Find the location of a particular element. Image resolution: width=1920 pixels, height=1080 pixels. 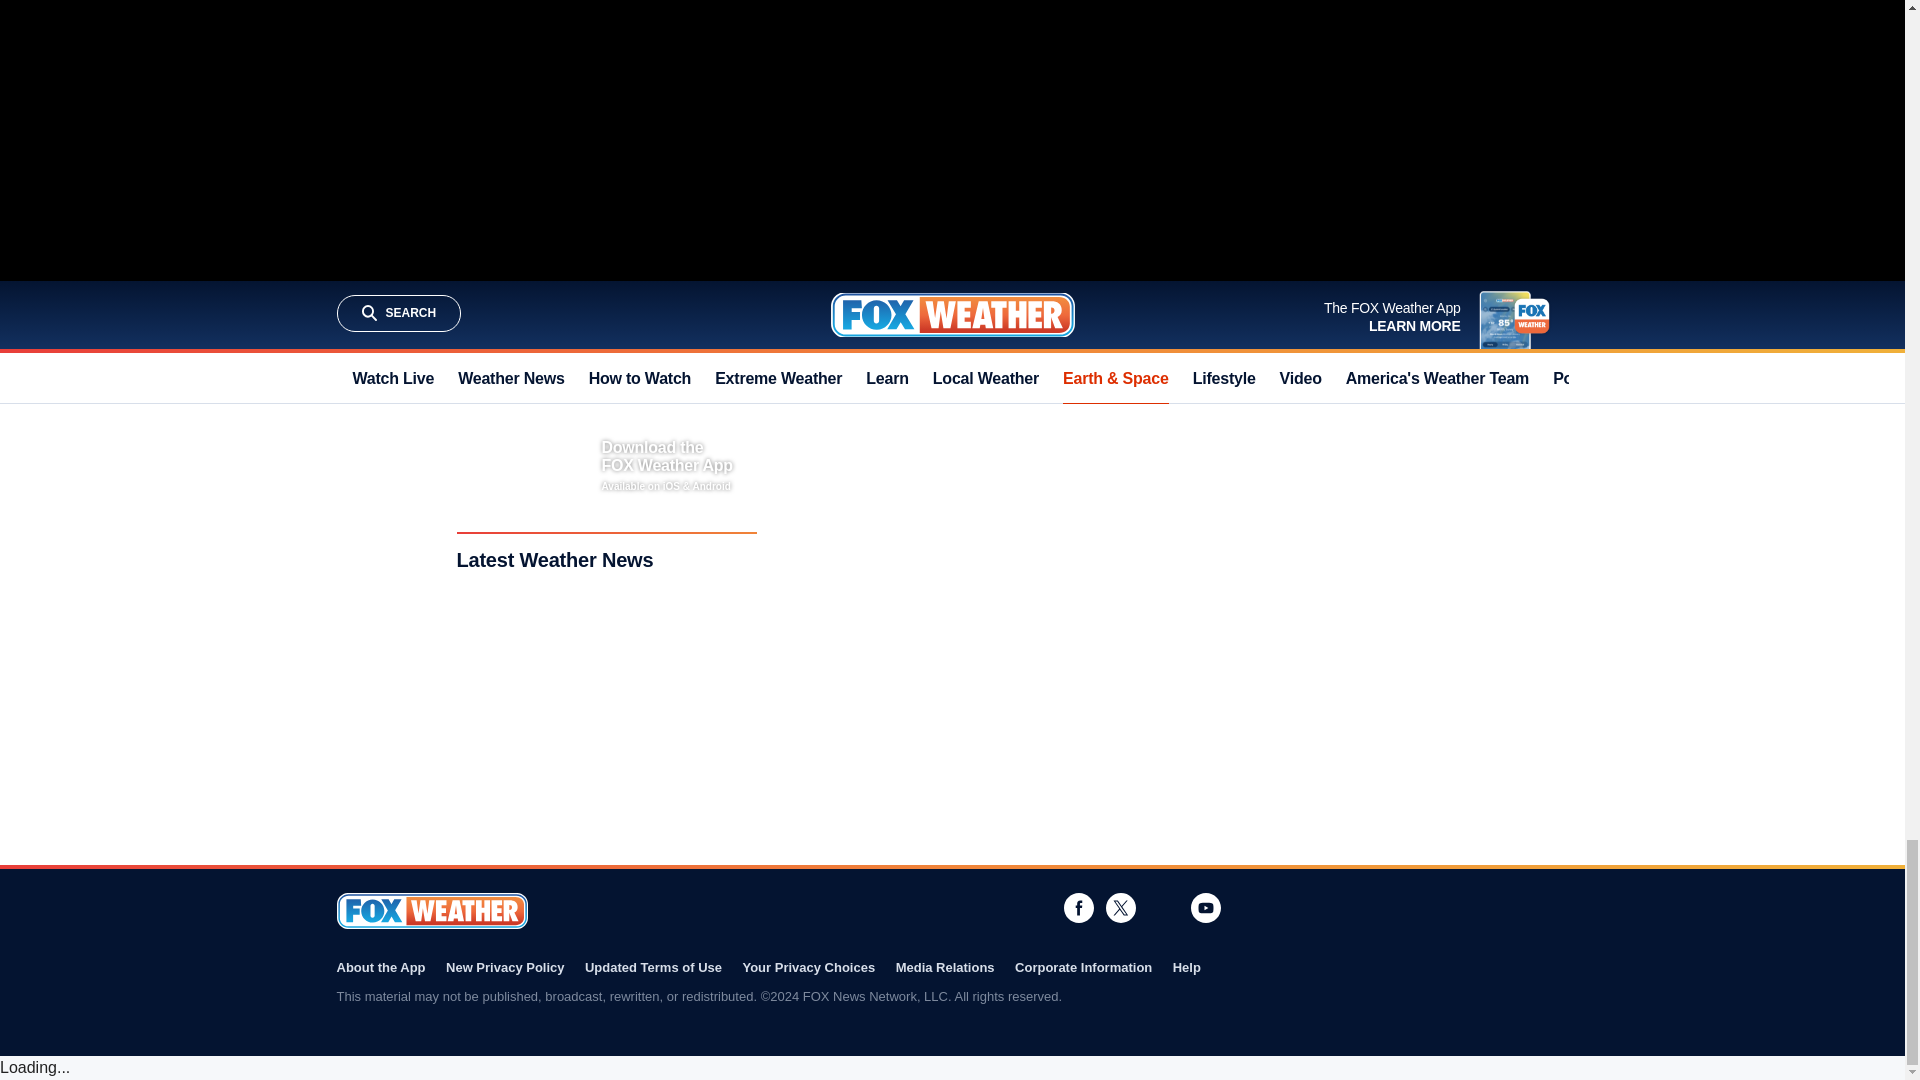

ANIMALS is located at coordinates (844, 269).